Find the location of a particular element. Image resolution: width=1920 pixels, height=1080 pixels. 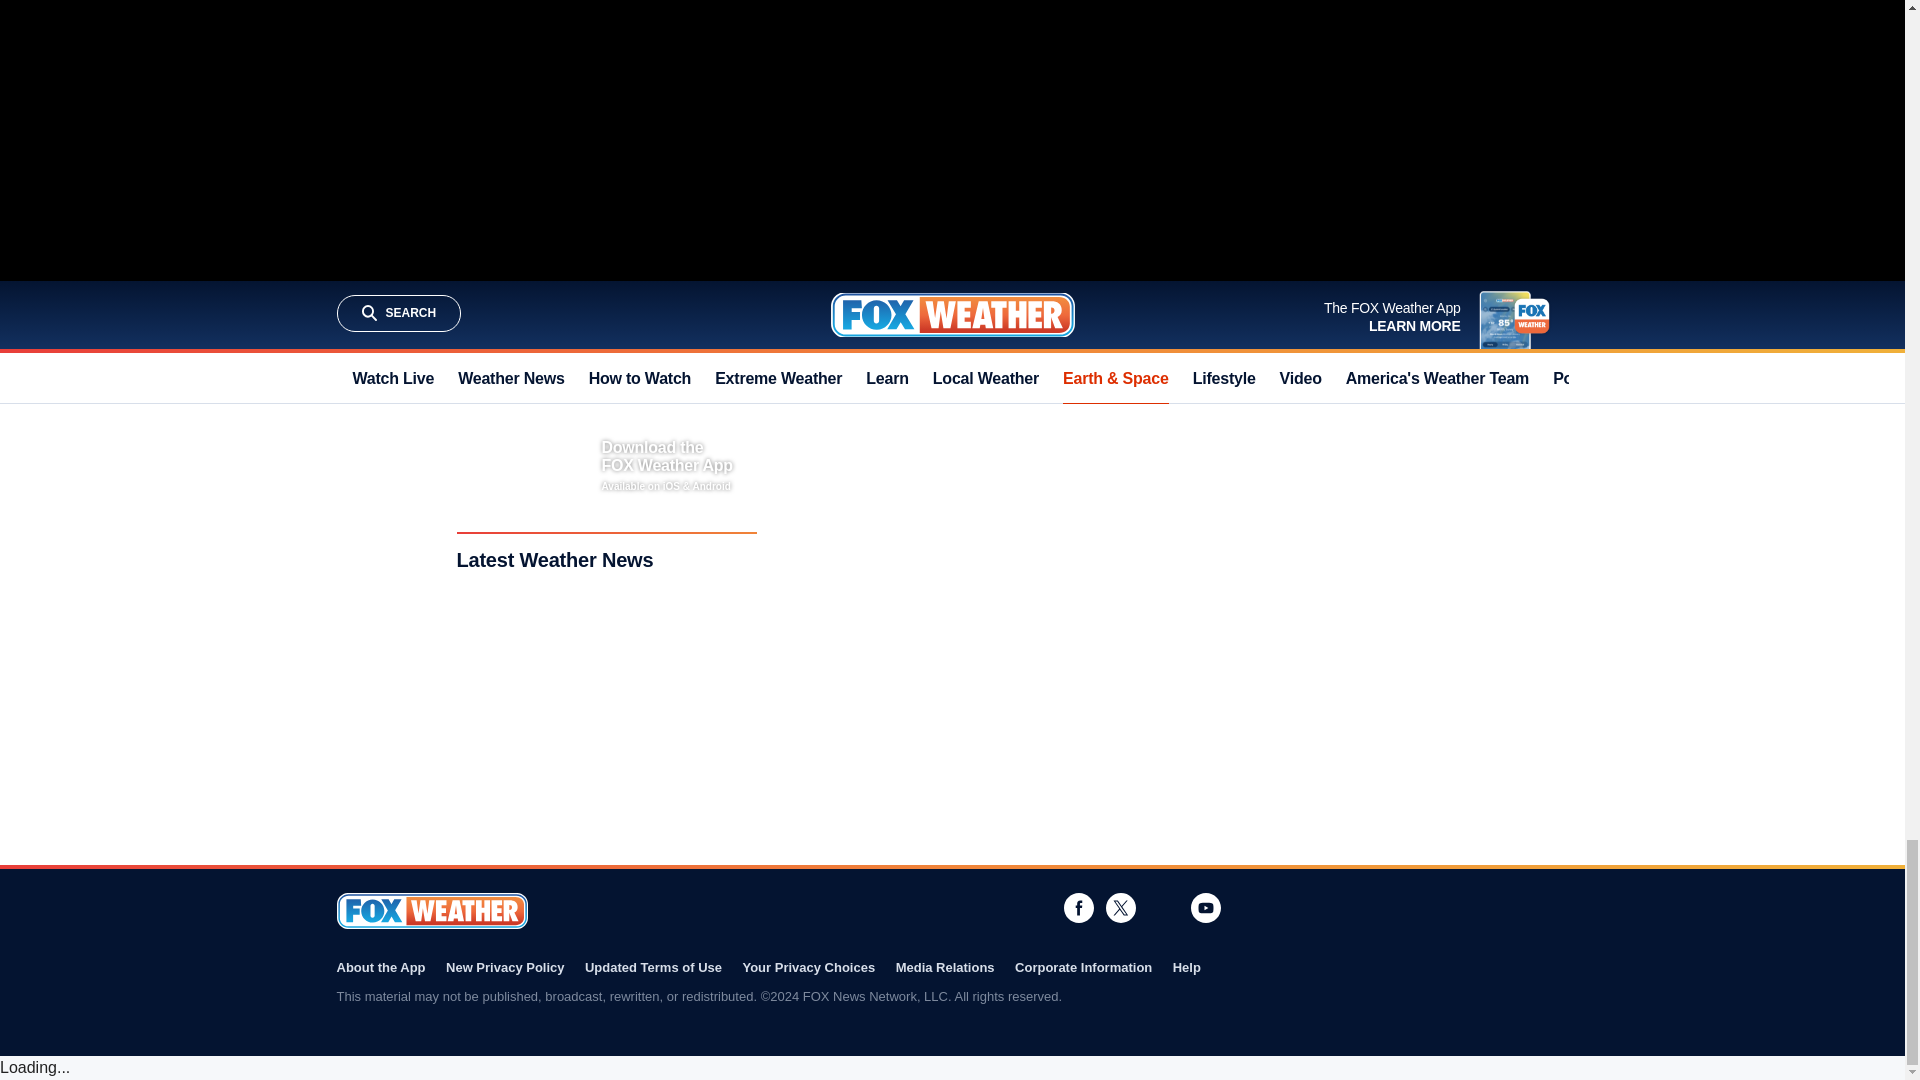

ANIMALS is located at coordinates (844, 269).